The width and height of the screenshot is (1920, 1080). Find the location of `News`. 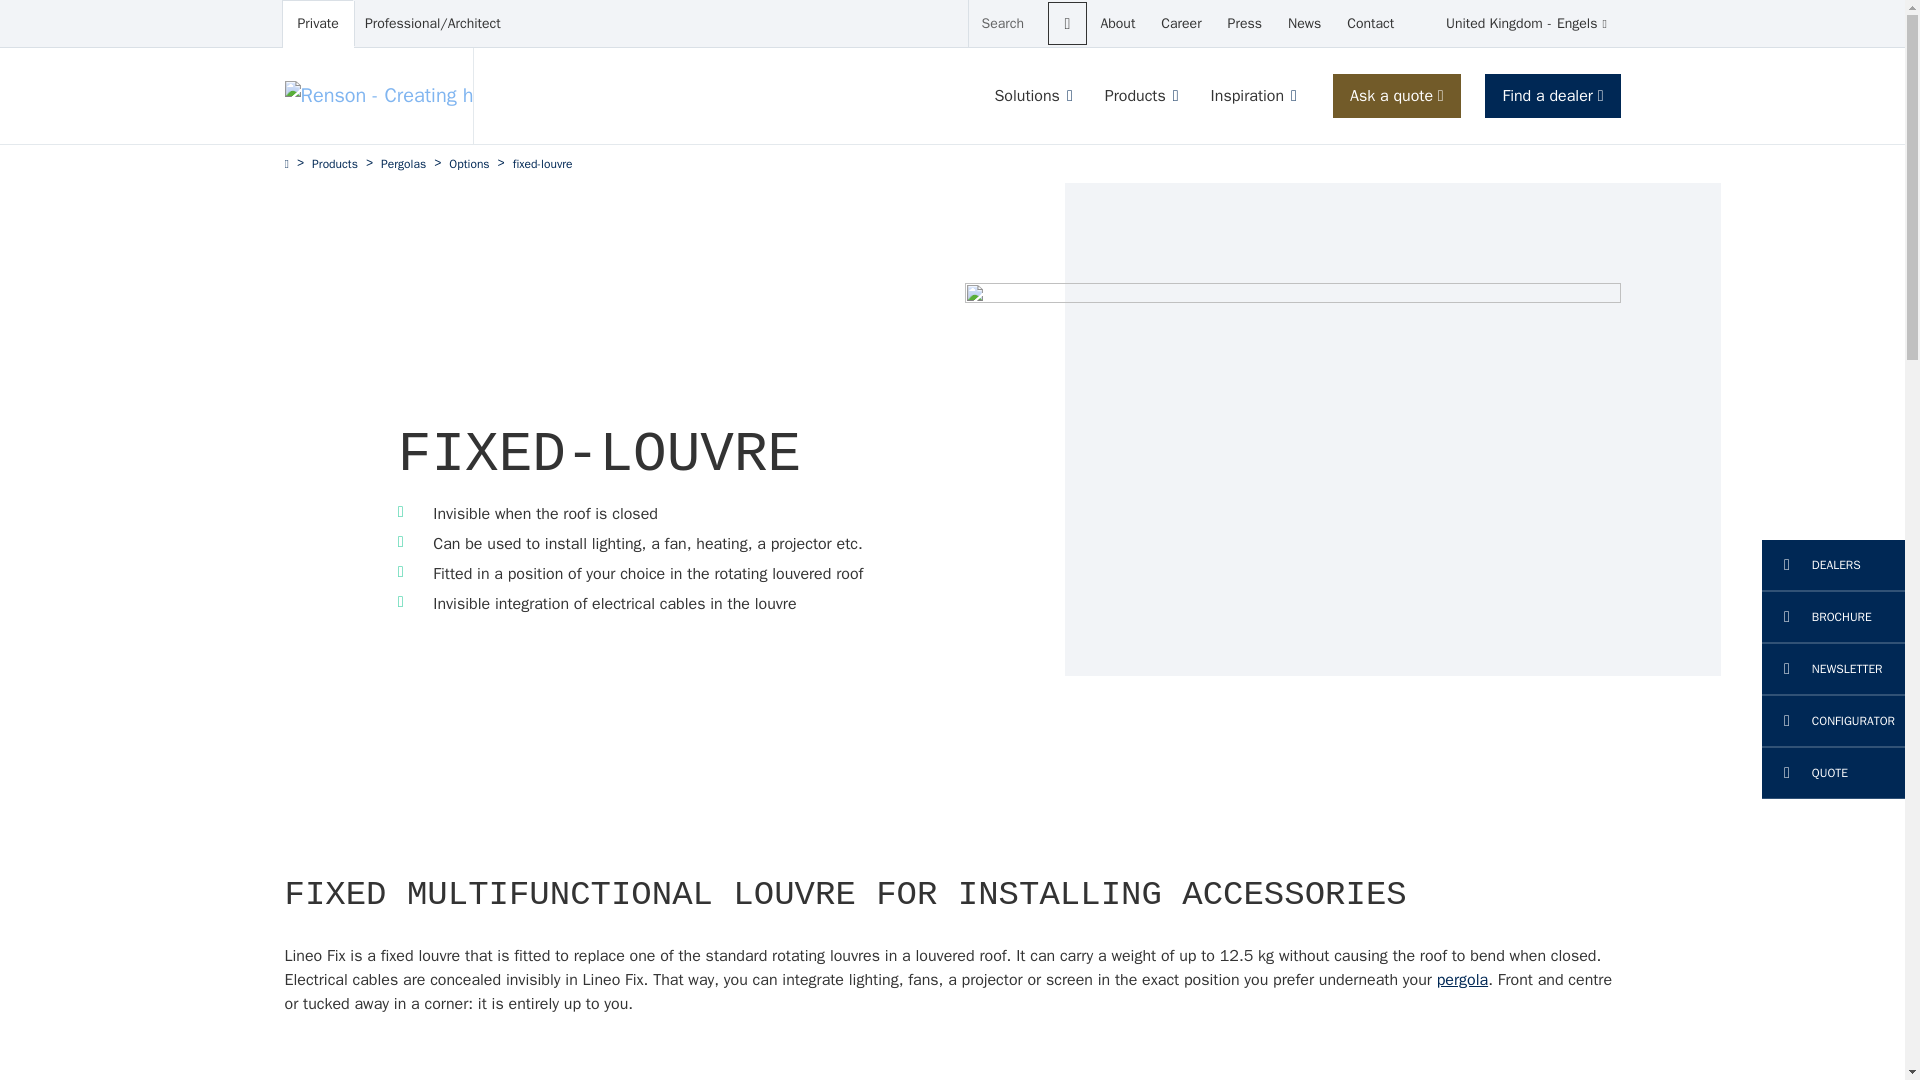

News is located at coordinates (1068, 24).